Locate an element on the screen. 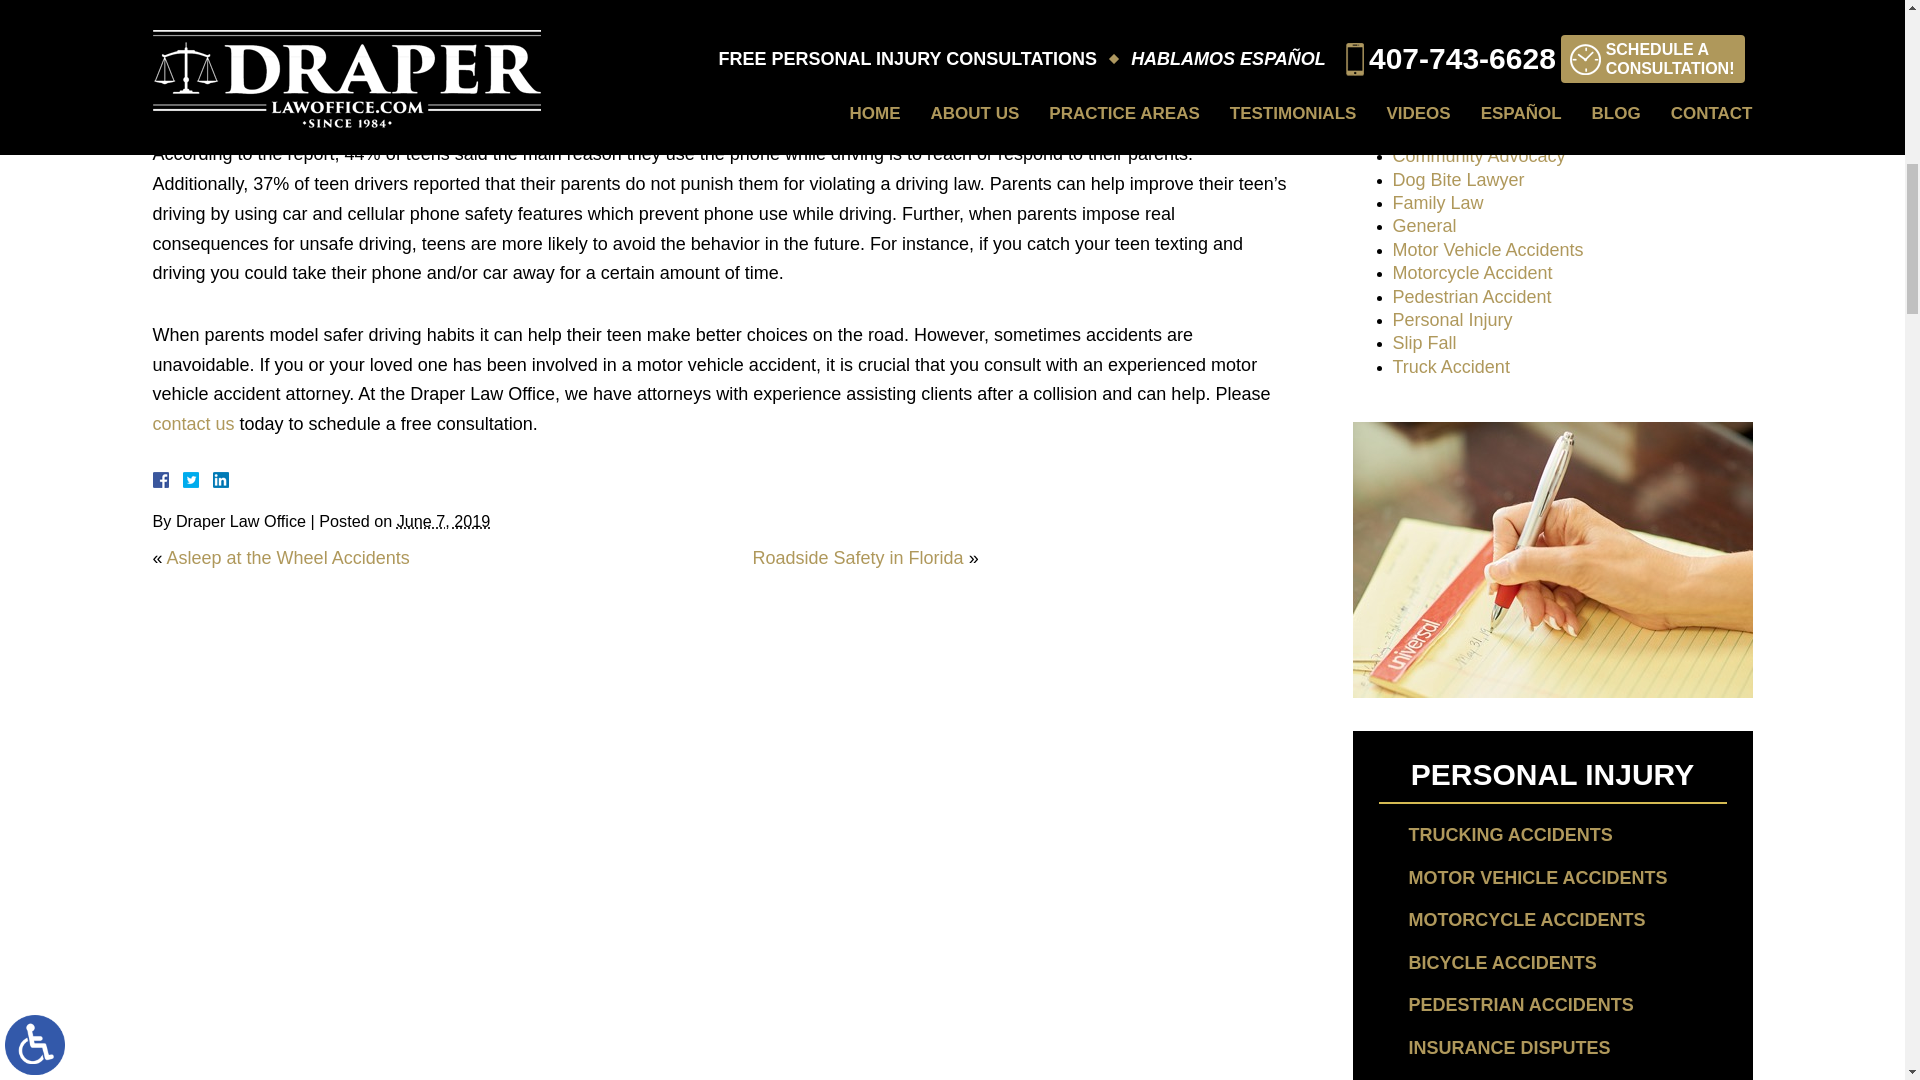 The height and width of the screenshot is (1080, 1920). Twitter is located at coordinates (198, 480).